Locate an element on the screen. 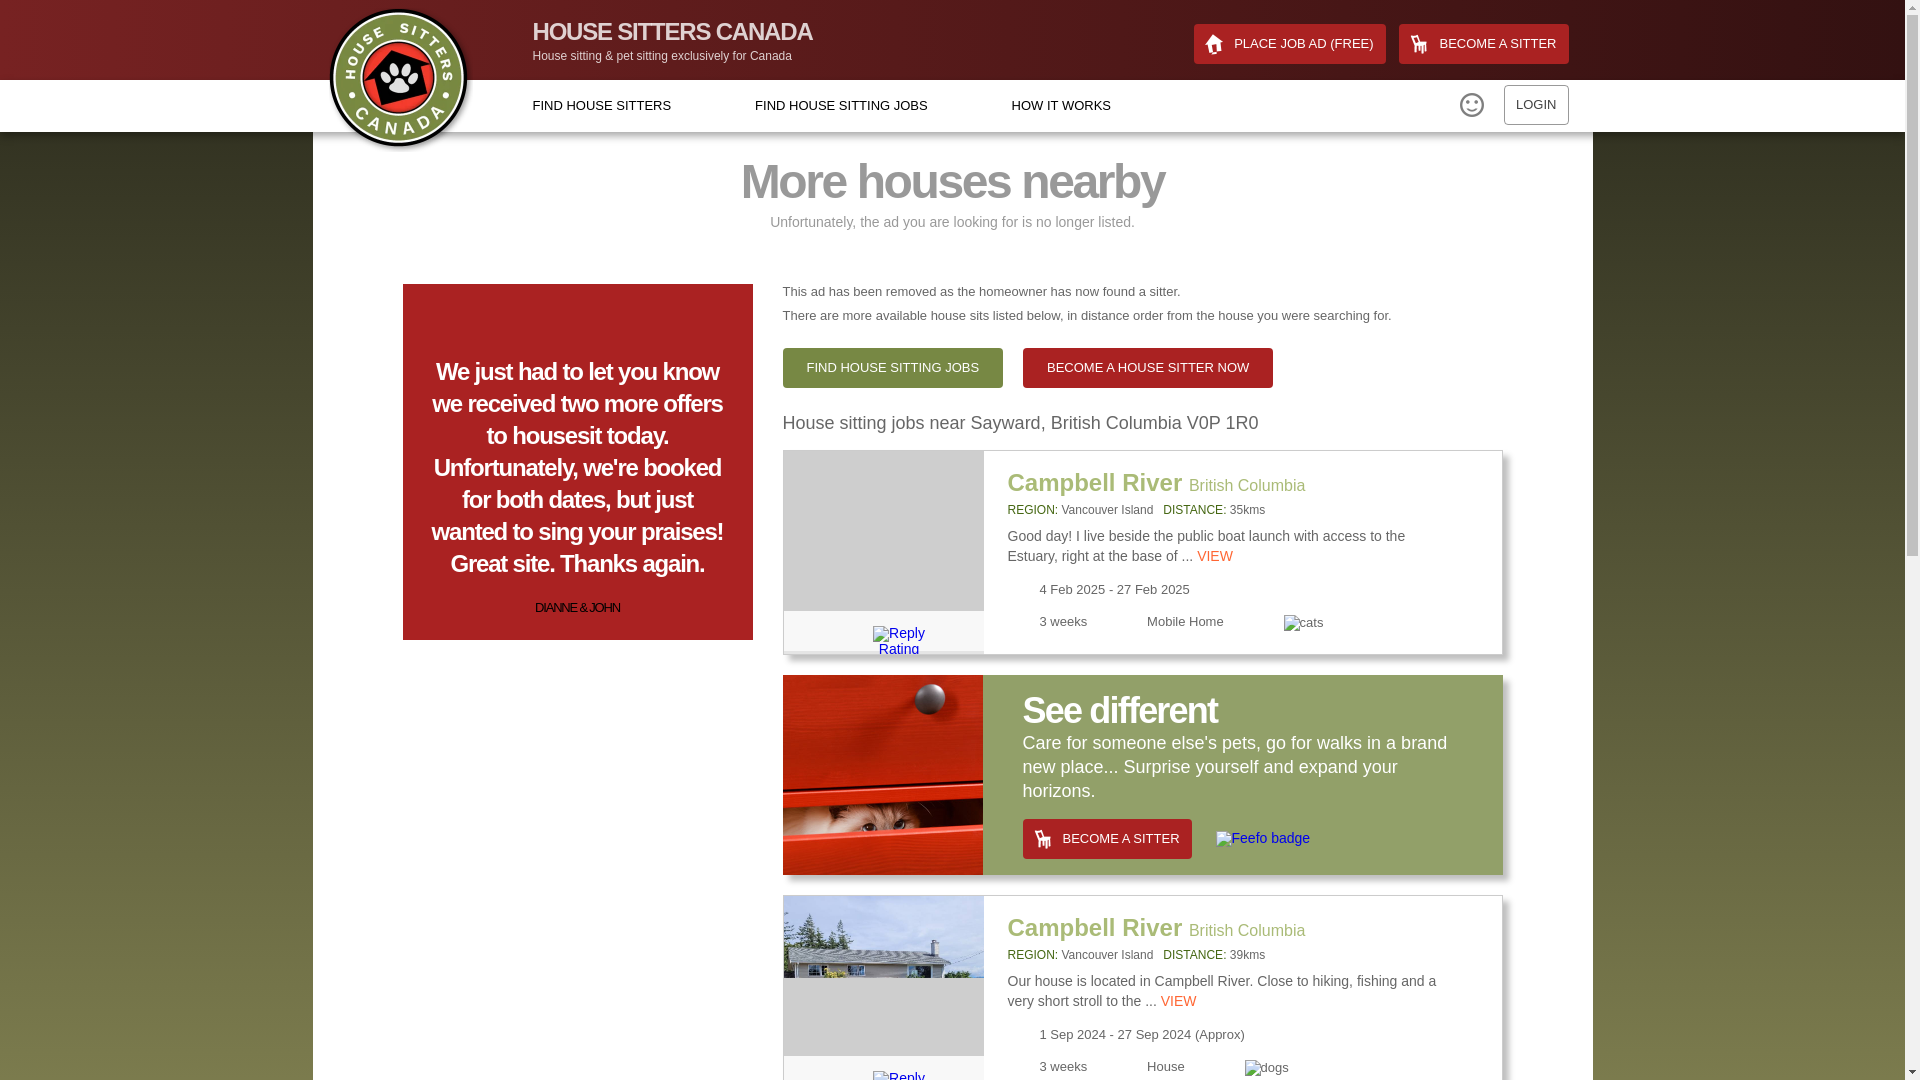 The height and width of the screenshot is (1080, 1920). Campbell River British Columbia is located at coordinates (1156, 926).